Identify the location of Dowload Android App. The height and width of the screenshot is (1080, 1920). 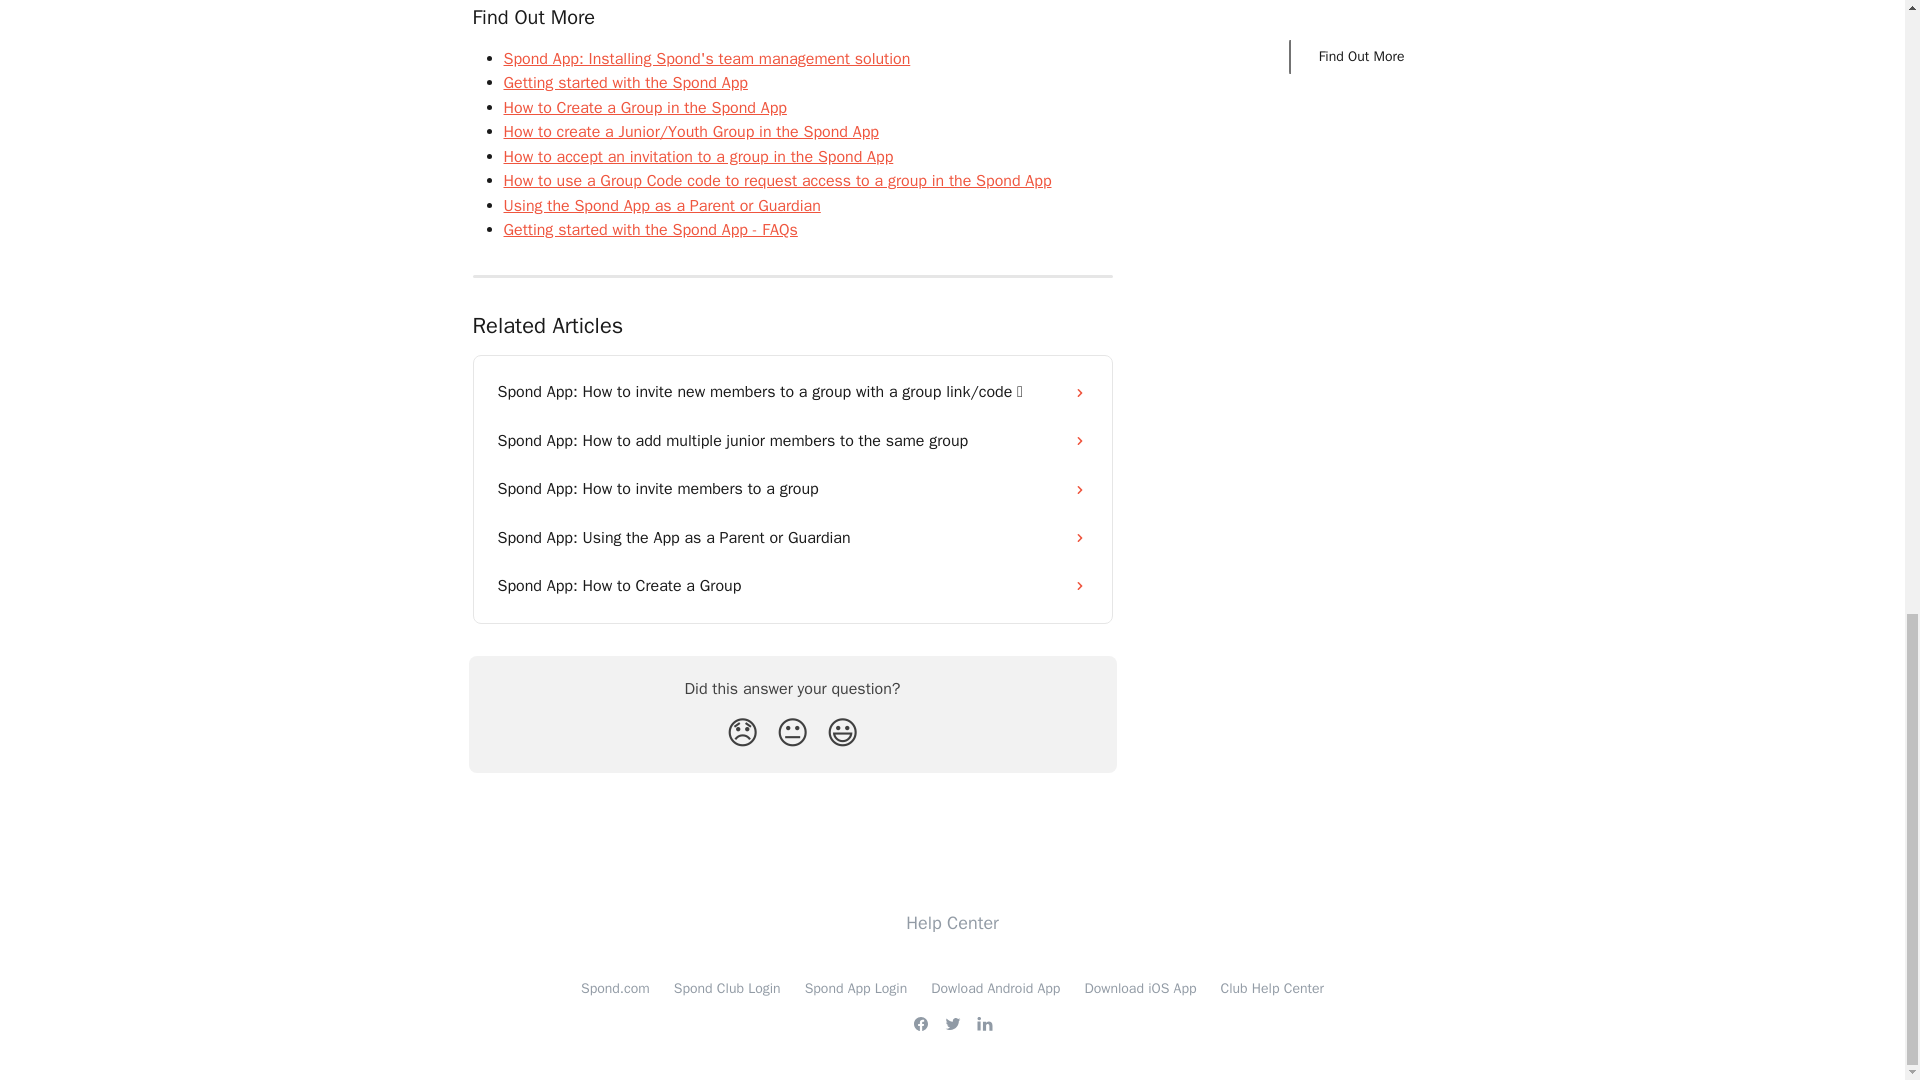
(995, 988).